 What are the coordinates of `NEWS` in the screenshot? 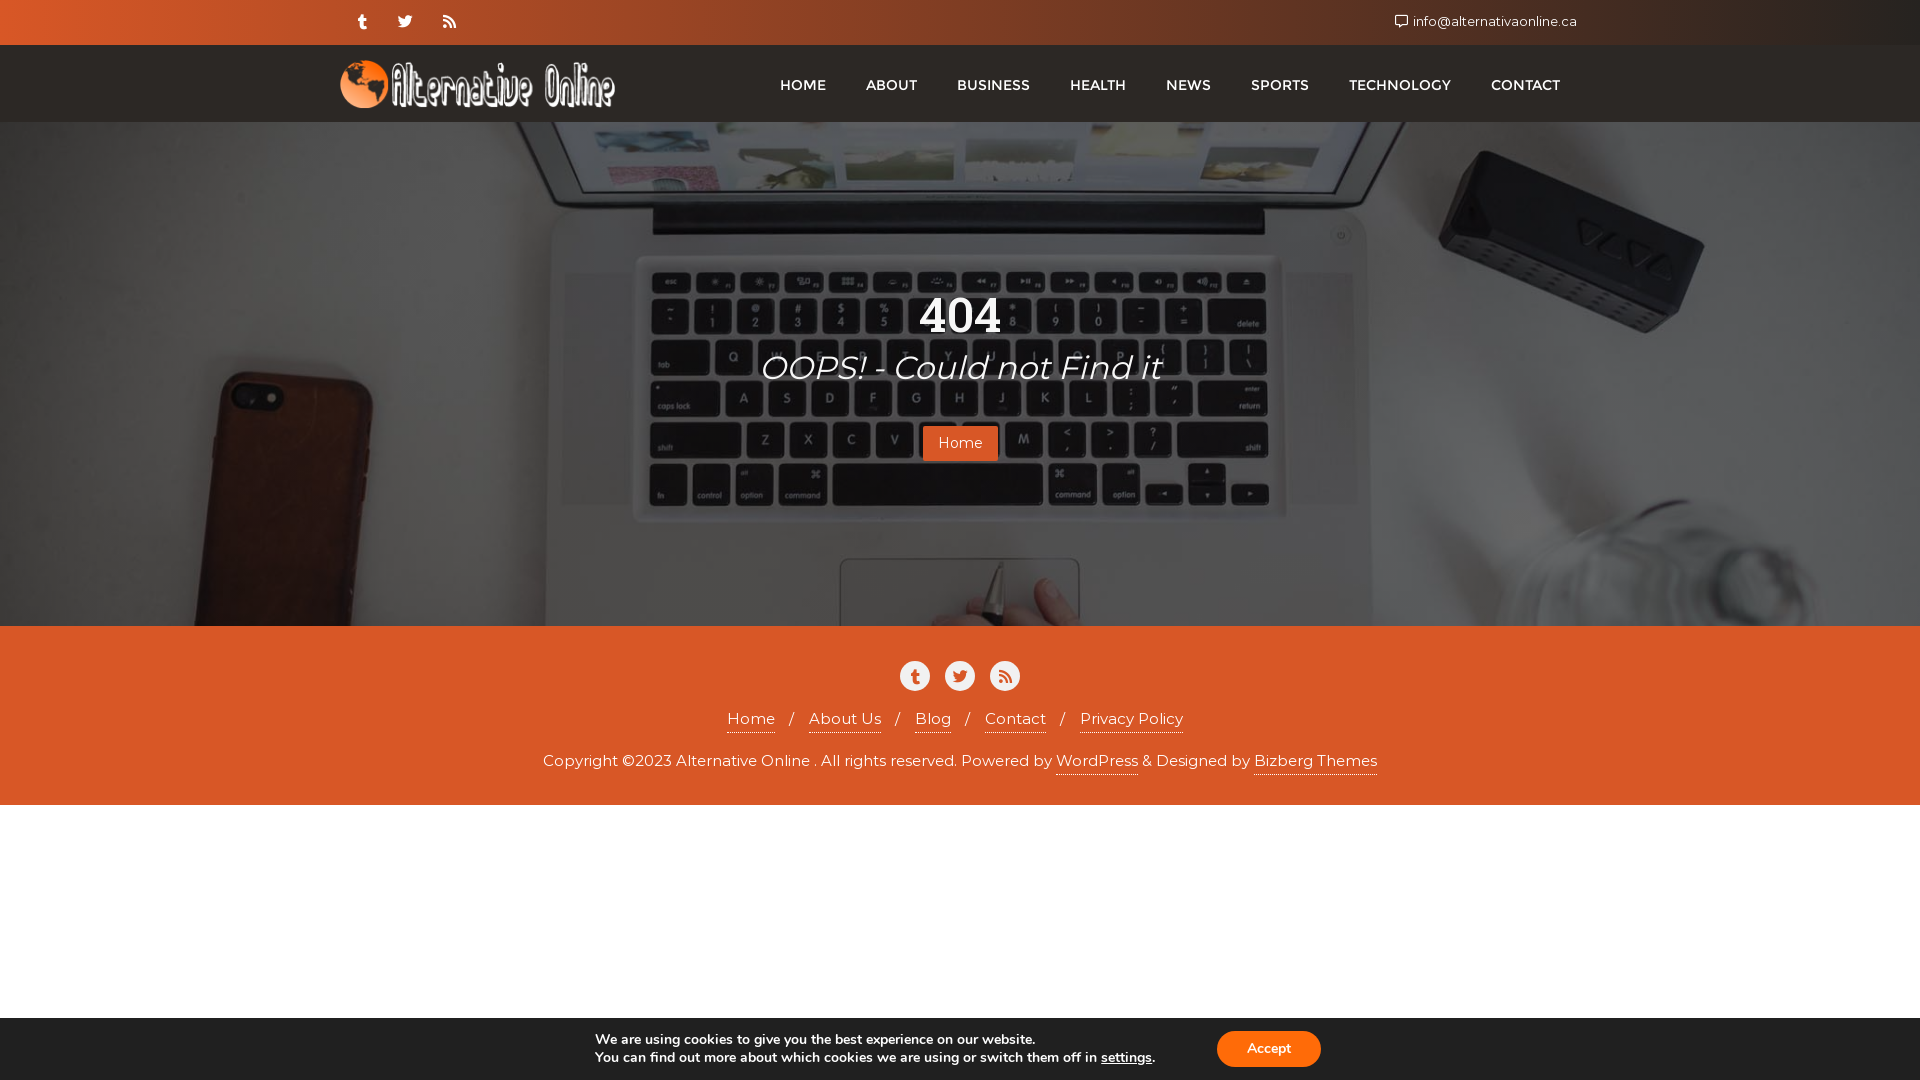 It's located at (1188, 84).